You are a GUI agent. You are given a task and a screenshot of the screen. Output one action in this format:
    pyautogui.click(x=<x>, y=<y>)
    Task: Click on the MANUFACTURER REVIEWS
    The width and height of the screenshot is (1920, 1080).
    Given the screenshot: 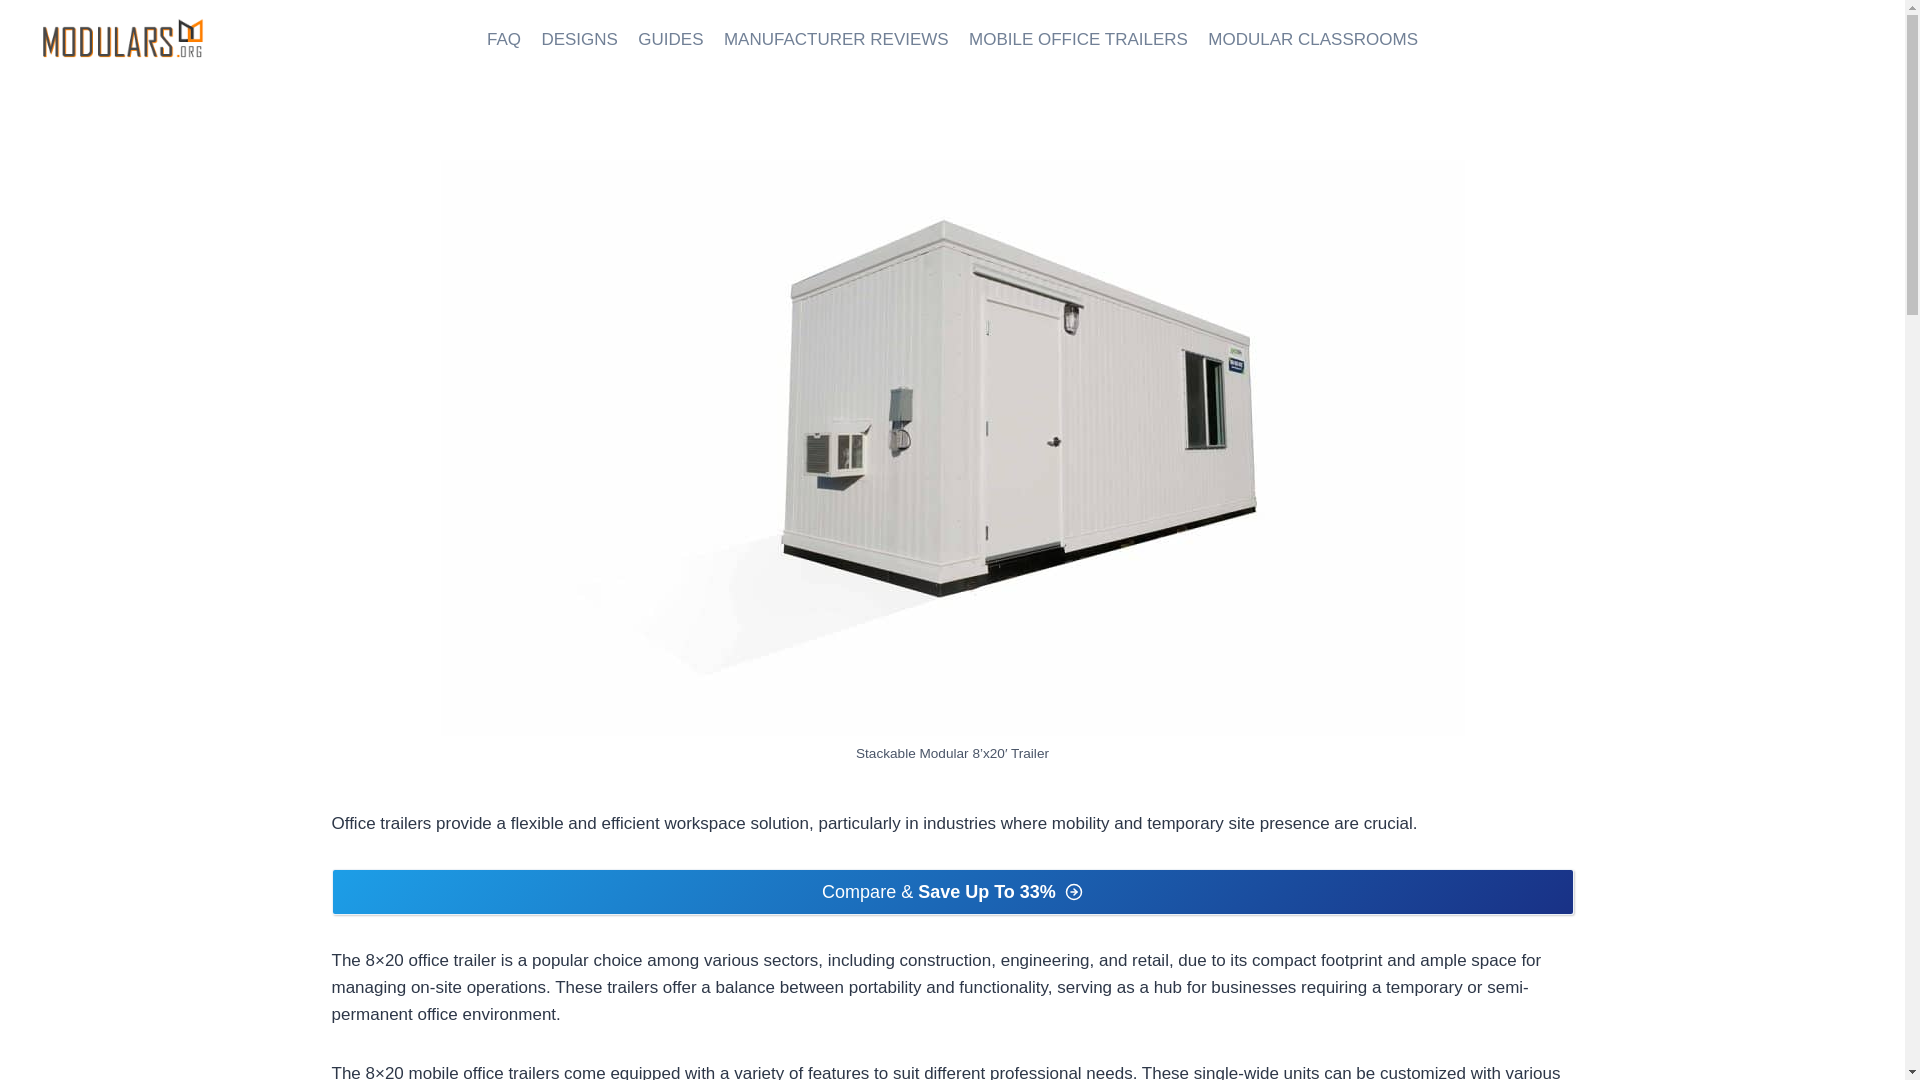 What is the action you would take?
    pyautogui.click(x=836, y=40)
    